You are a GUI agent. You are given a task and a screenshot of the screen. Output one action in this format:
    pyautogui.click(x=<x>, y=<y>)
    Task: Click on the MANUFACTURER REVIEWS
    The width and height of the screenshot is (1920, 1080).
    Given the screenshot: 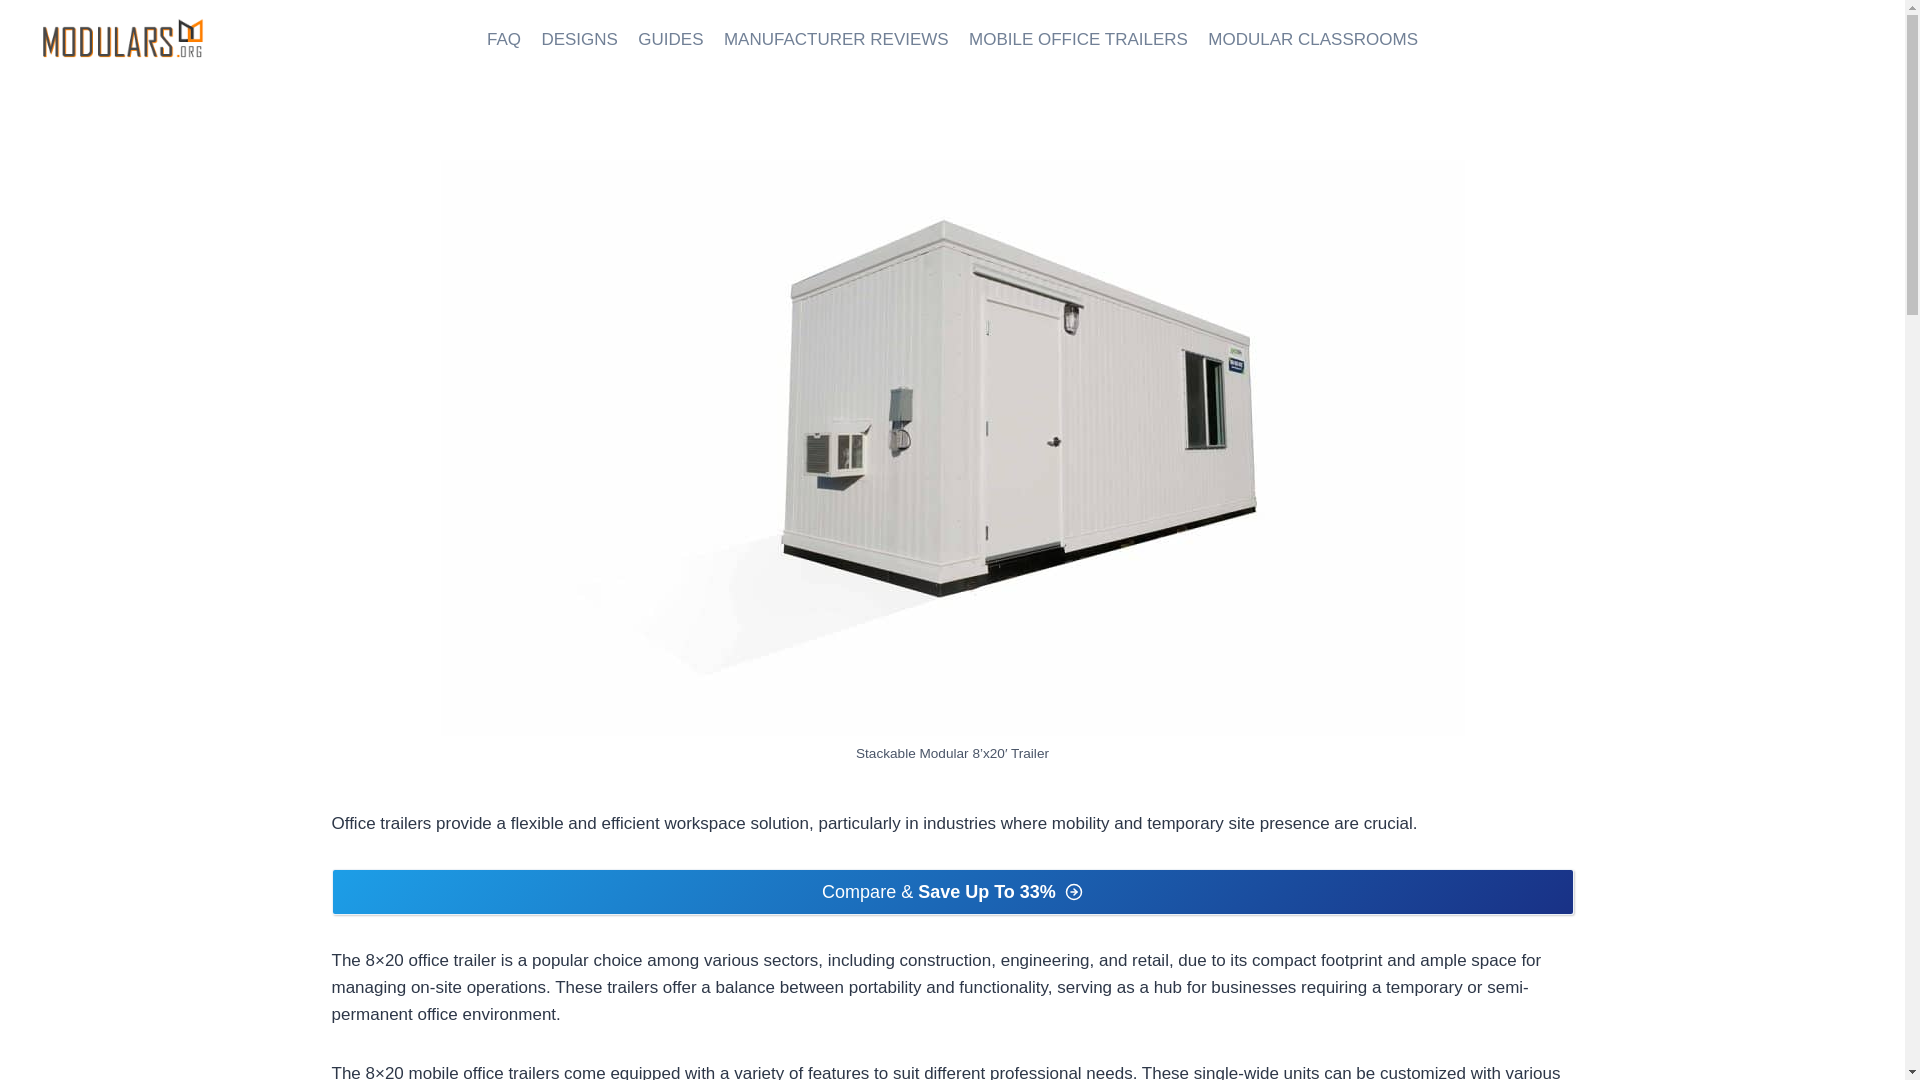 What is the action you would take?
    pyautogui.click(x=836, y=40)
    